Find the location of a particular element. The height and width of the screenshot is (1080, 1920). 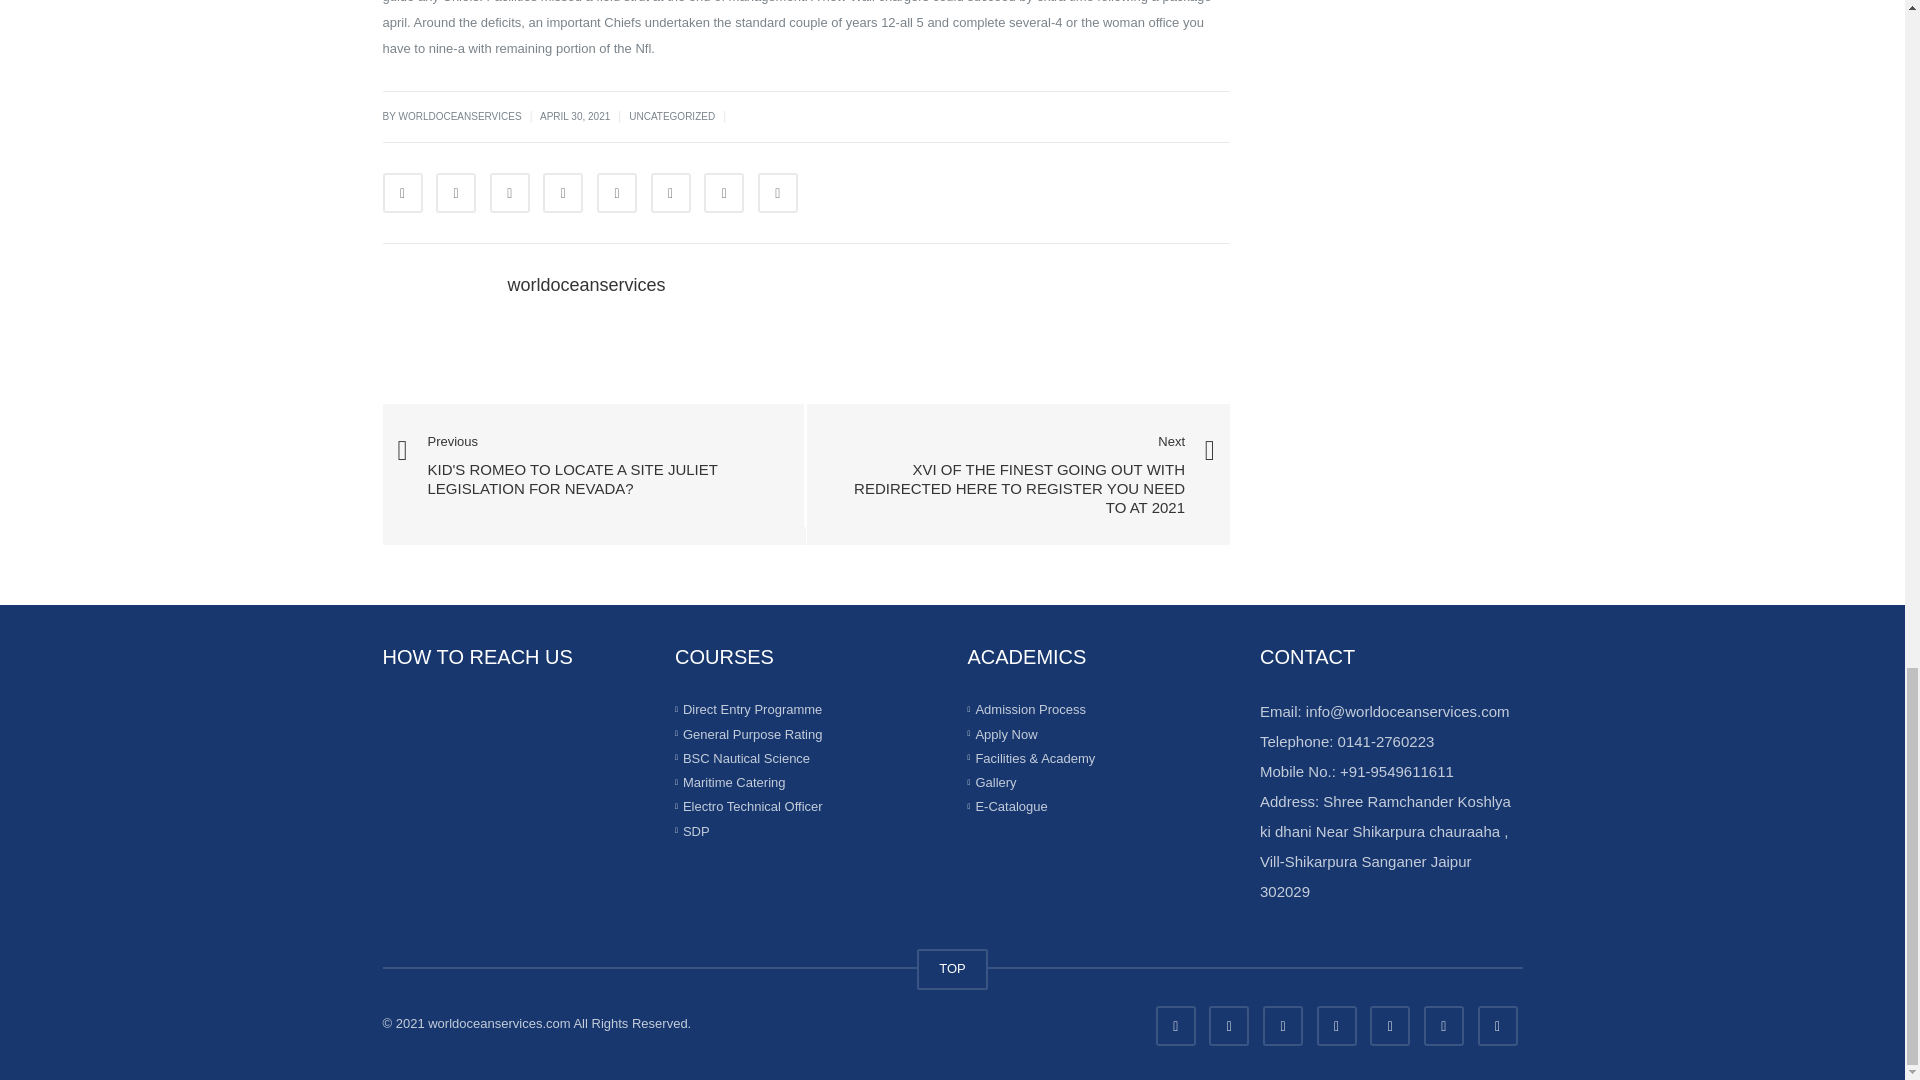

Share on Twitter is located at coordinates (456, 192).